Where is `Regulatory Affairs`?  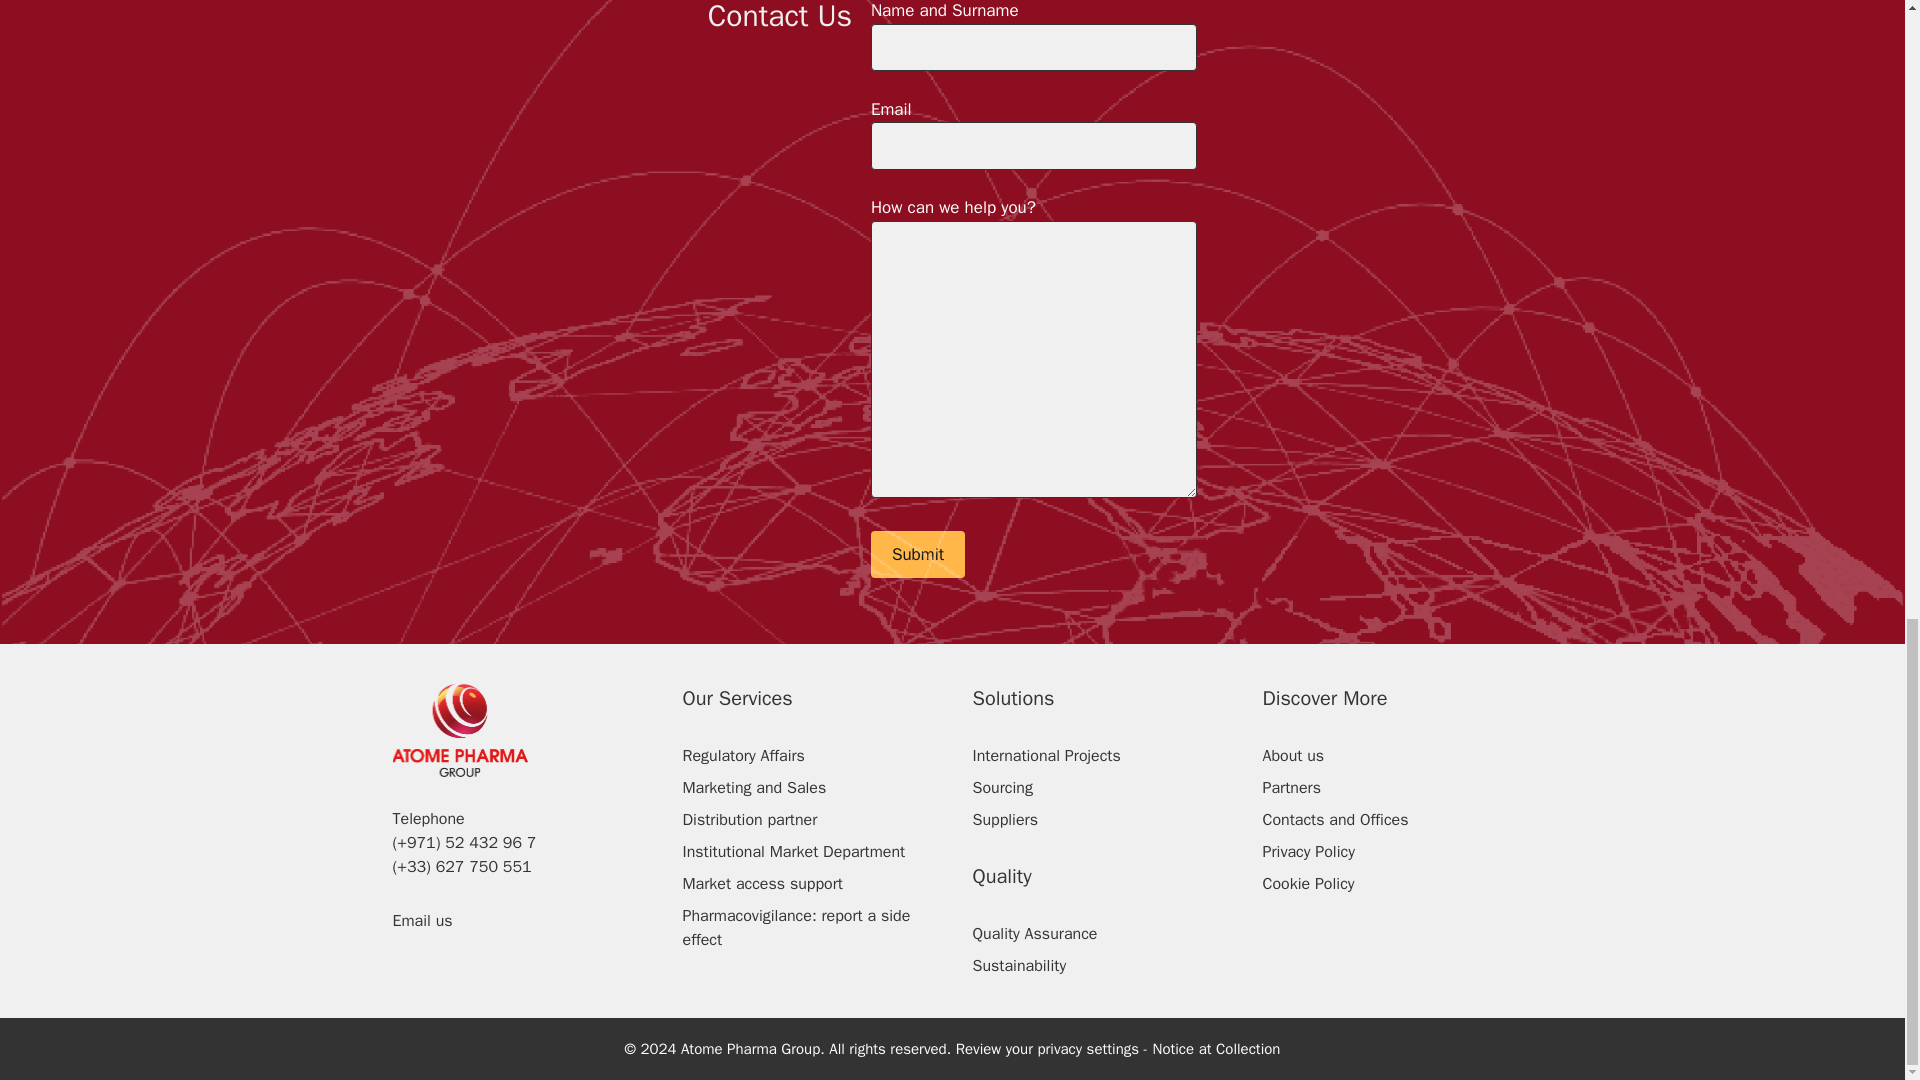 Regulatory Affairs is located at coordinates (742, 756).